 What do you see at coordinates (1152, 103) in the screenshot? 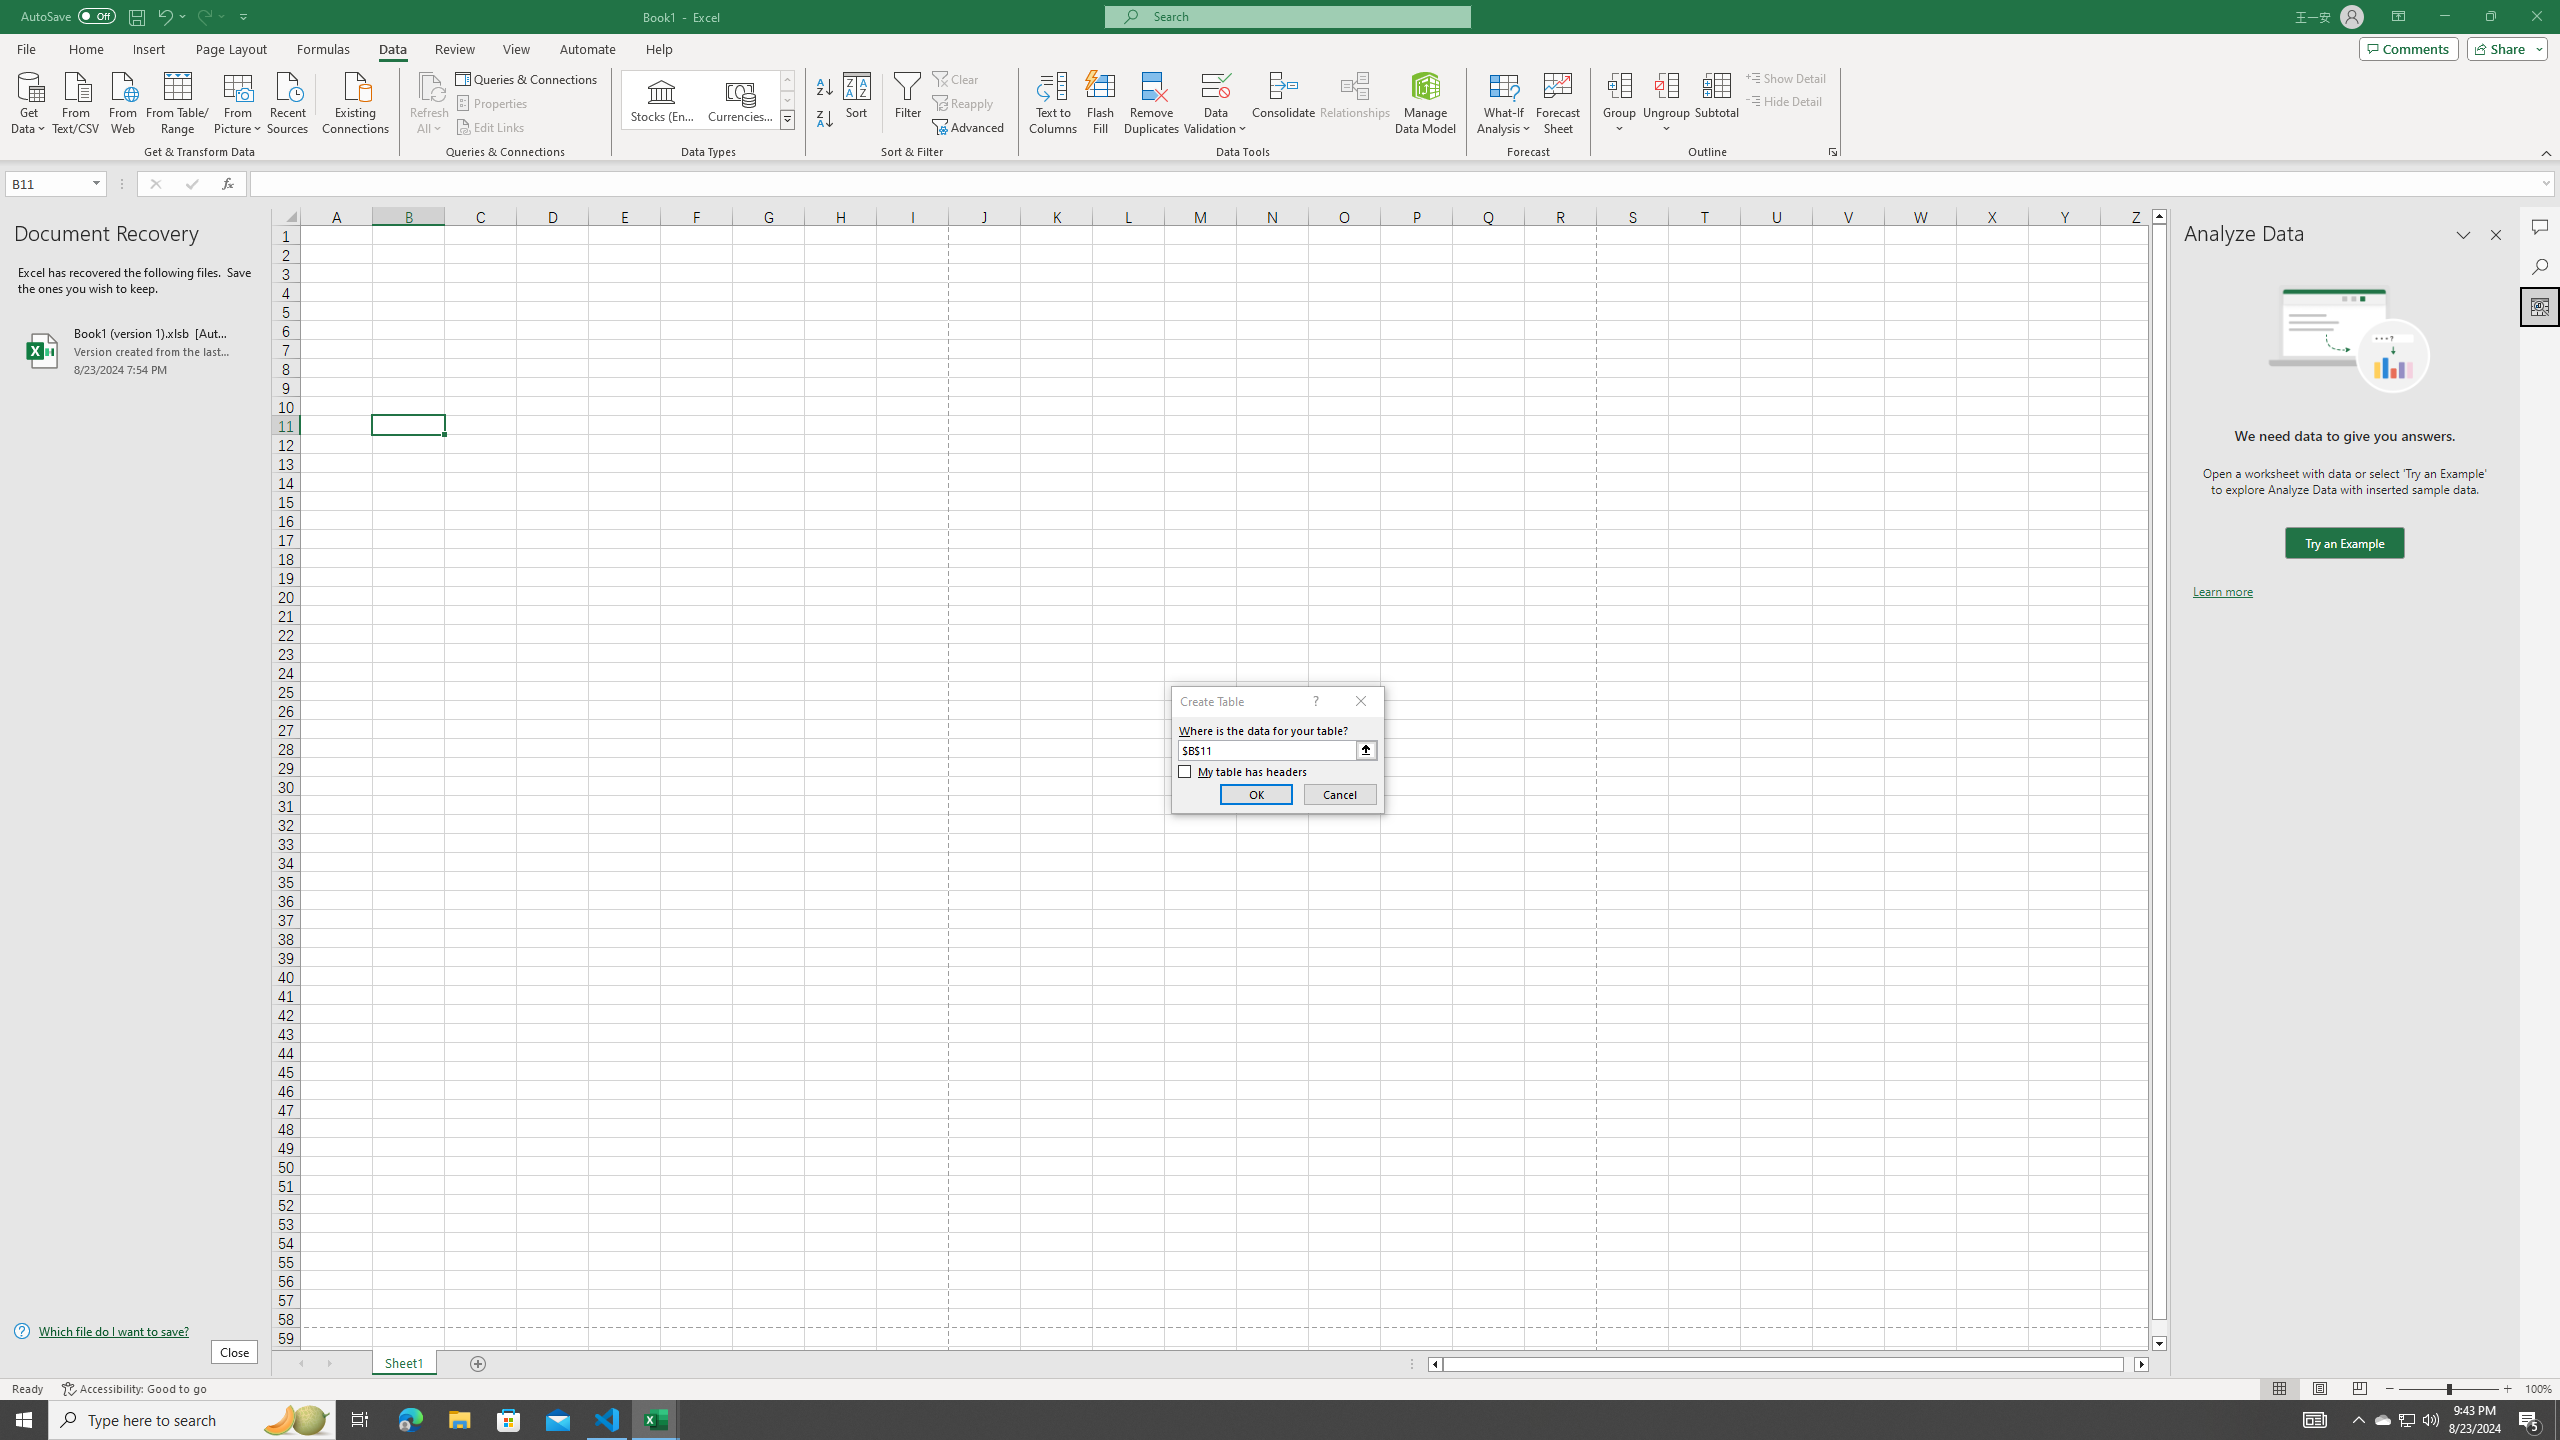
I see `Remove Duplicates` at bounding box center [1152, 103].